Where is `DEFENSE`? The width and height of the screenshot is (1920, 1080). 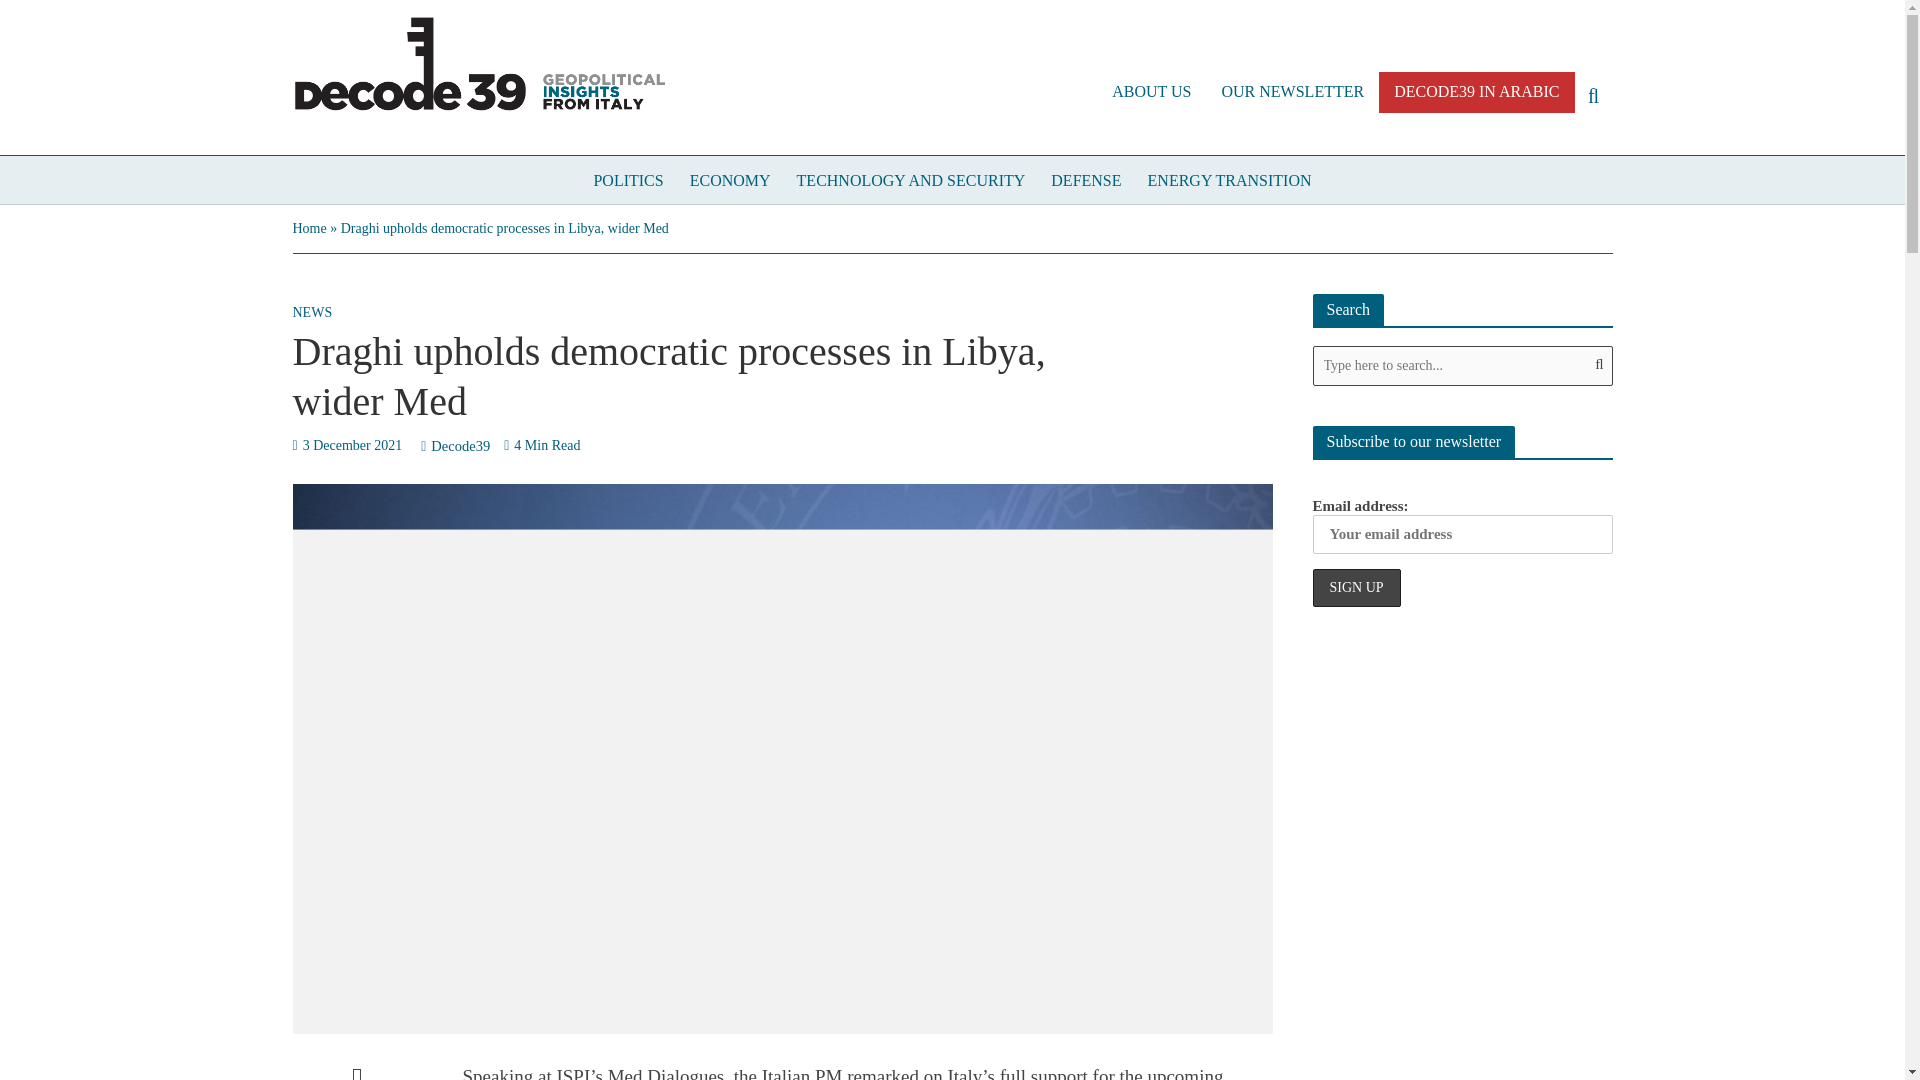 DEFENSE is located at coordinates (1086, 180).